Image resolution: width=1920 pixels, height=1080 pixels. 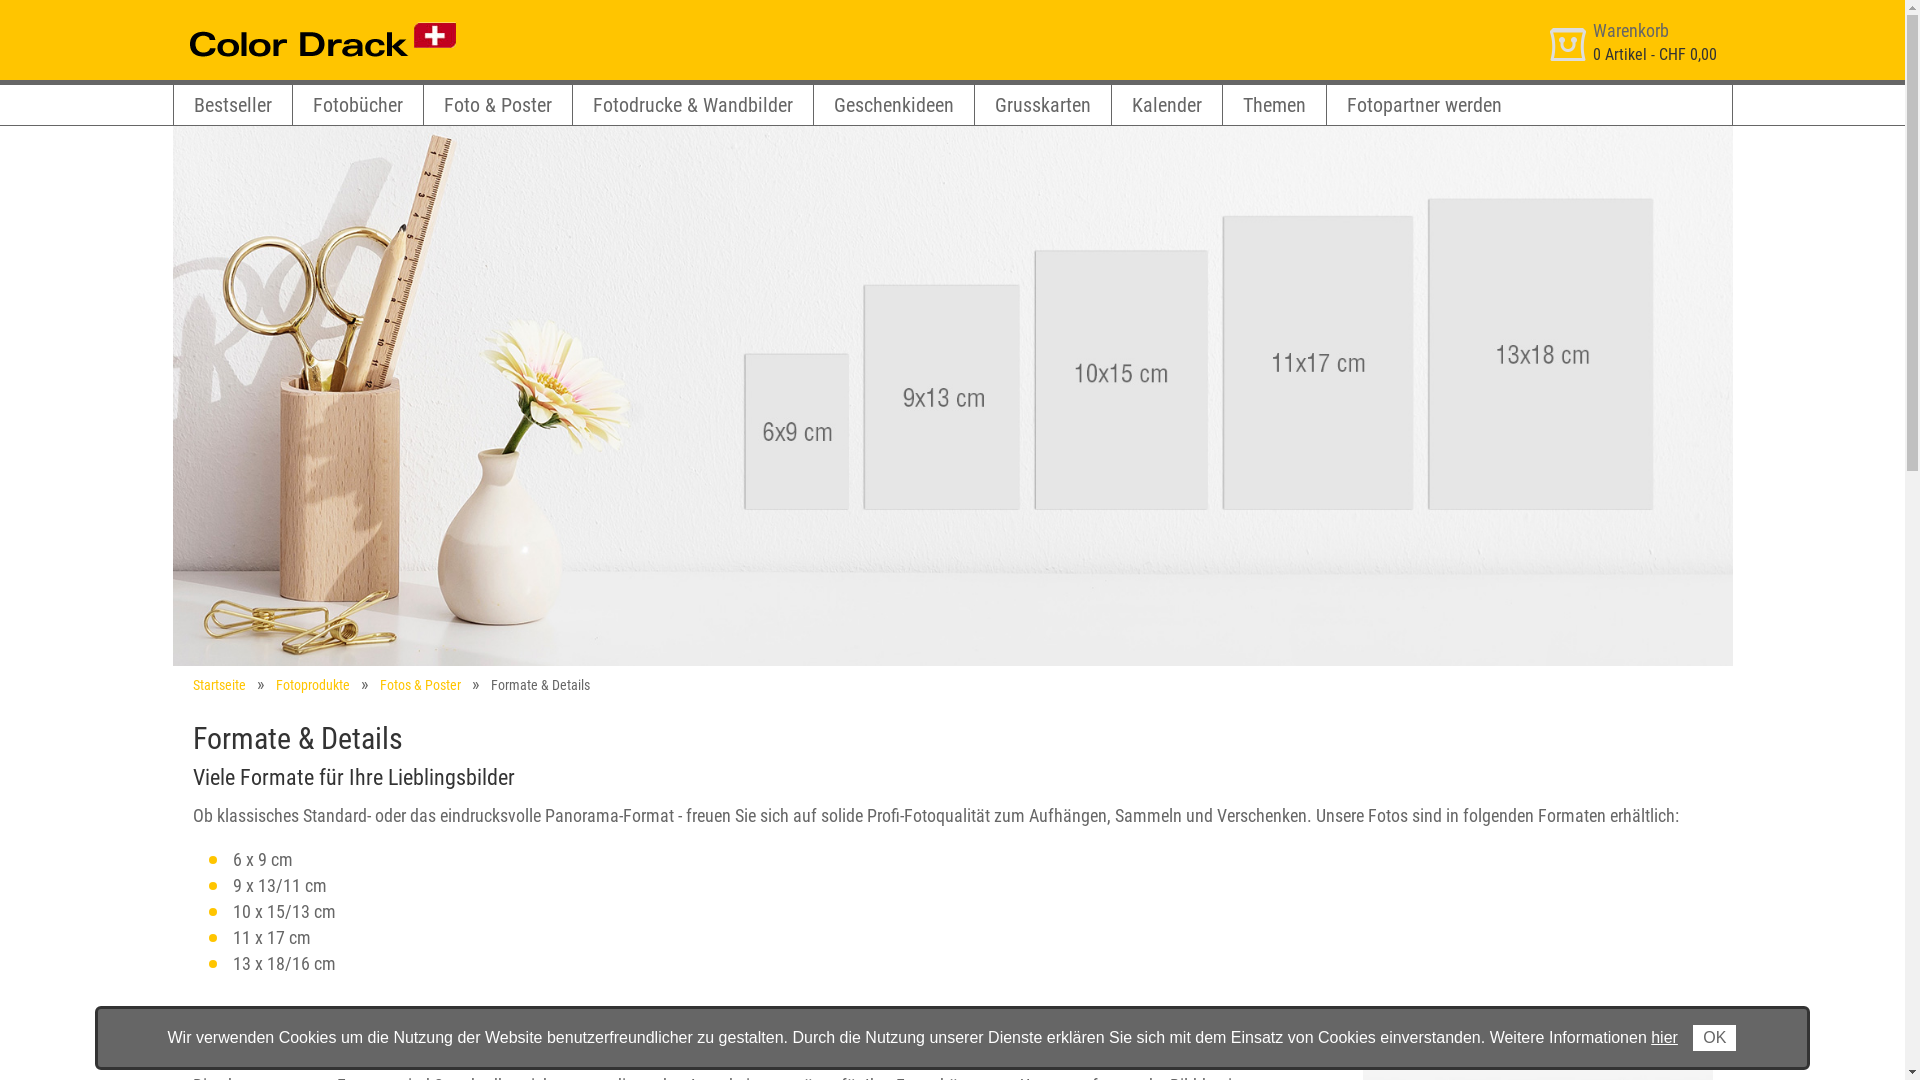 What do you see at coordinates (894, 105) in the screenshot?
I see `Geschenkideen` at bounding box center [894, 105].